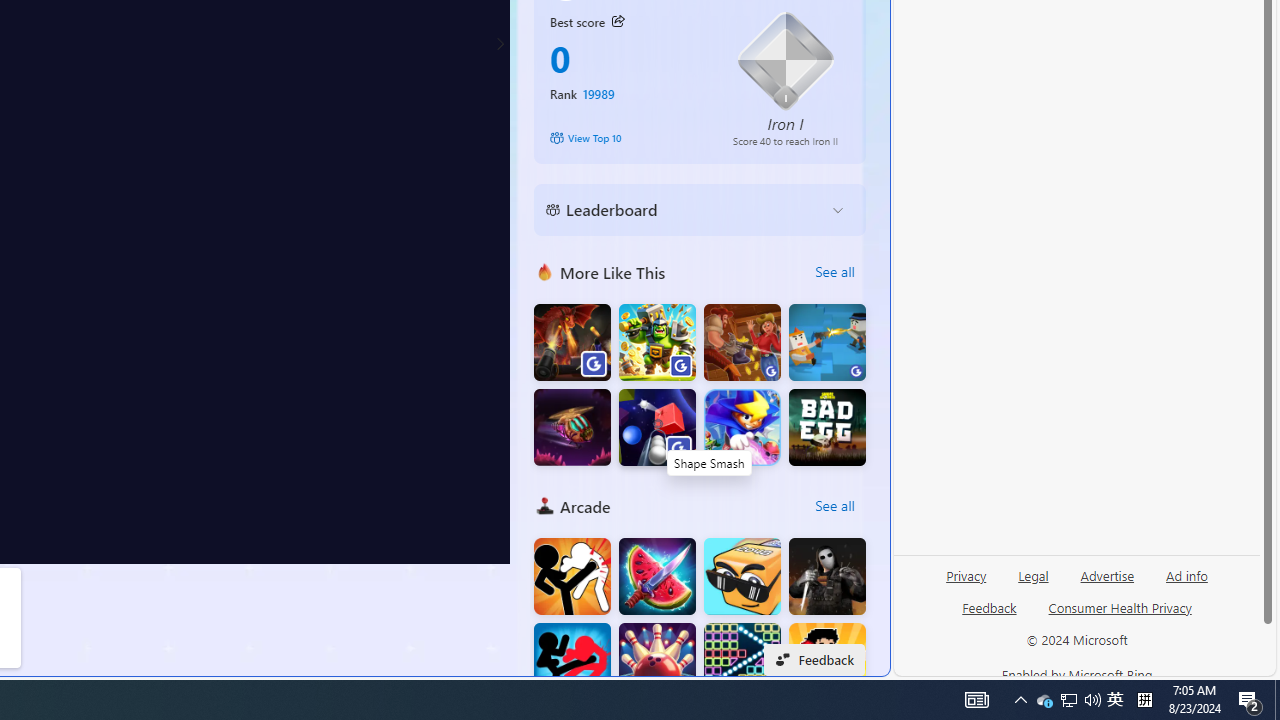  Describe the element at coordinates (572, 576) in the screenshot. I see `Stickman Fighter : Mega Brawl` at that location.